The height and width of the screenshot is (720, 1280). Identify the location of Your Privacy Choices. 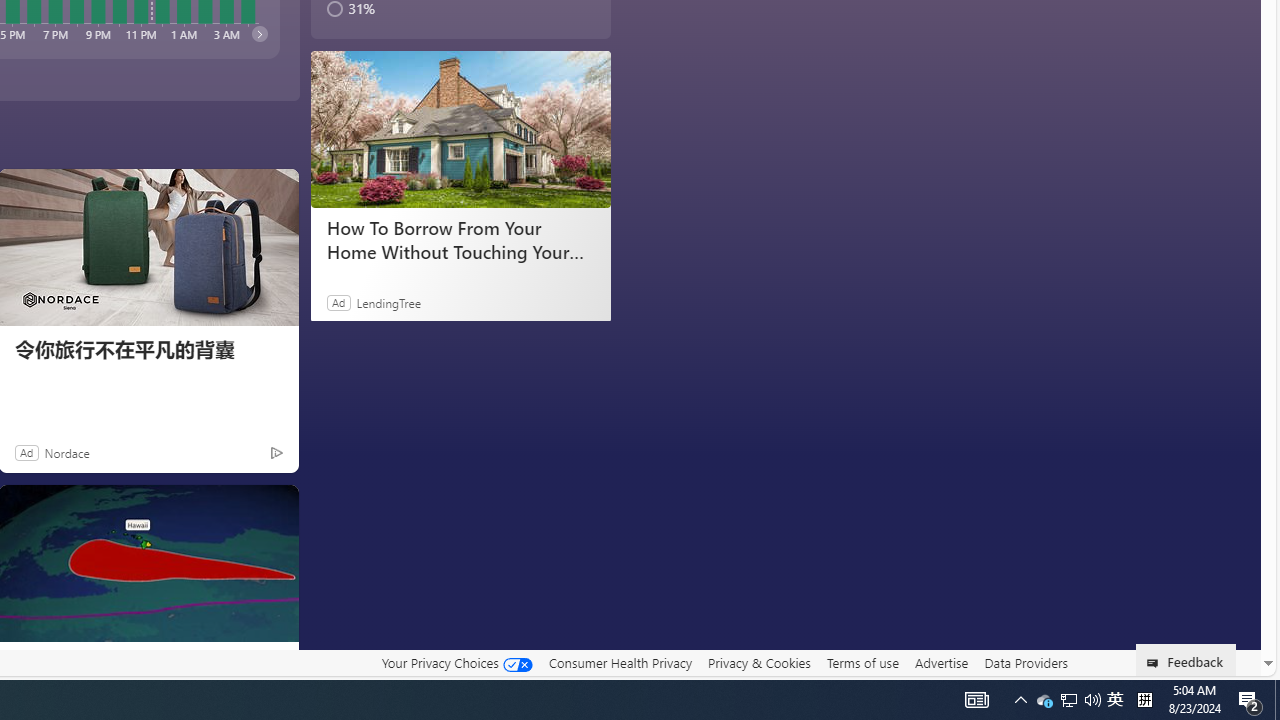
(456, 663).